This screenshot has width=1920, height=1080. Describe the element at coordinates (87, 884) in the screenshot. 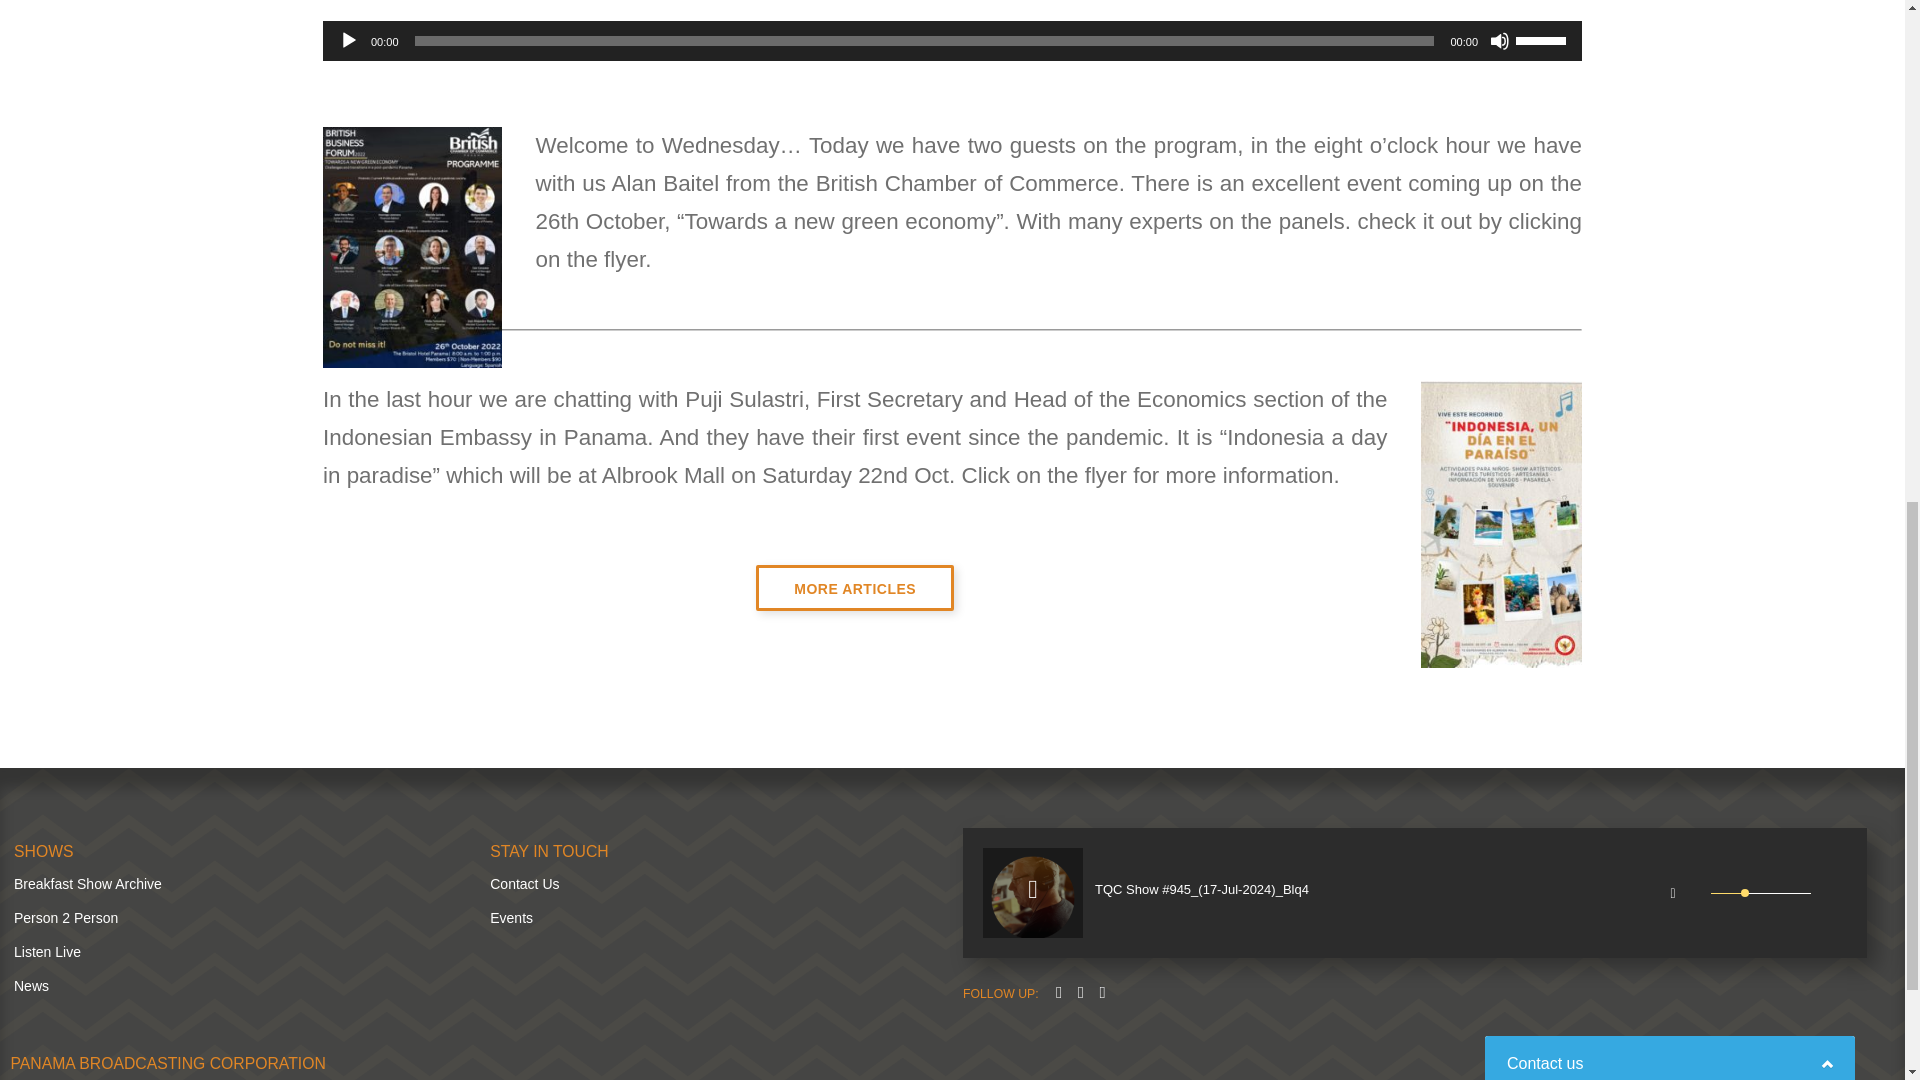

I see `Breakfast Show Archive` at that location.